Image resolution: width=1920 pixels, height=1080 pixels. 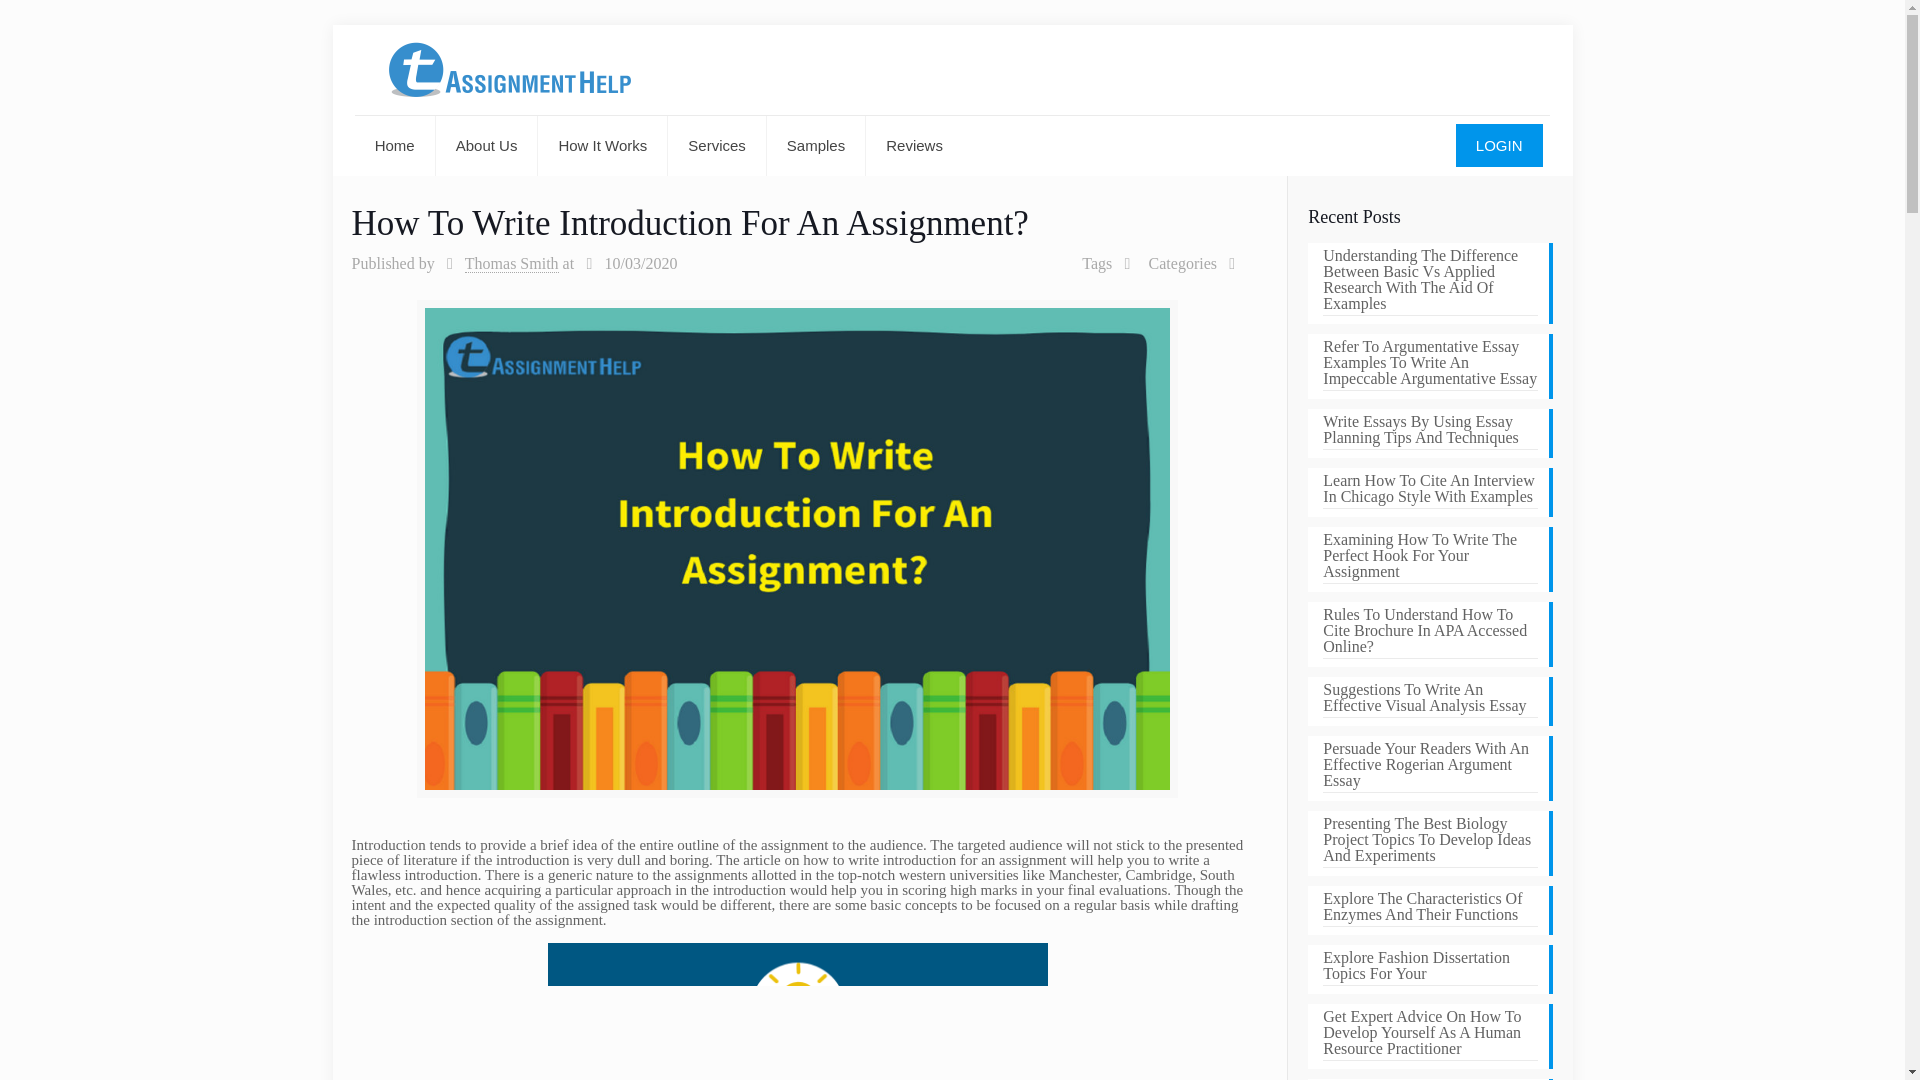 What do you see at coordinates (511, 264) in the screenshot?
I see `Thomas Smith` at bounding box center [511, 264].